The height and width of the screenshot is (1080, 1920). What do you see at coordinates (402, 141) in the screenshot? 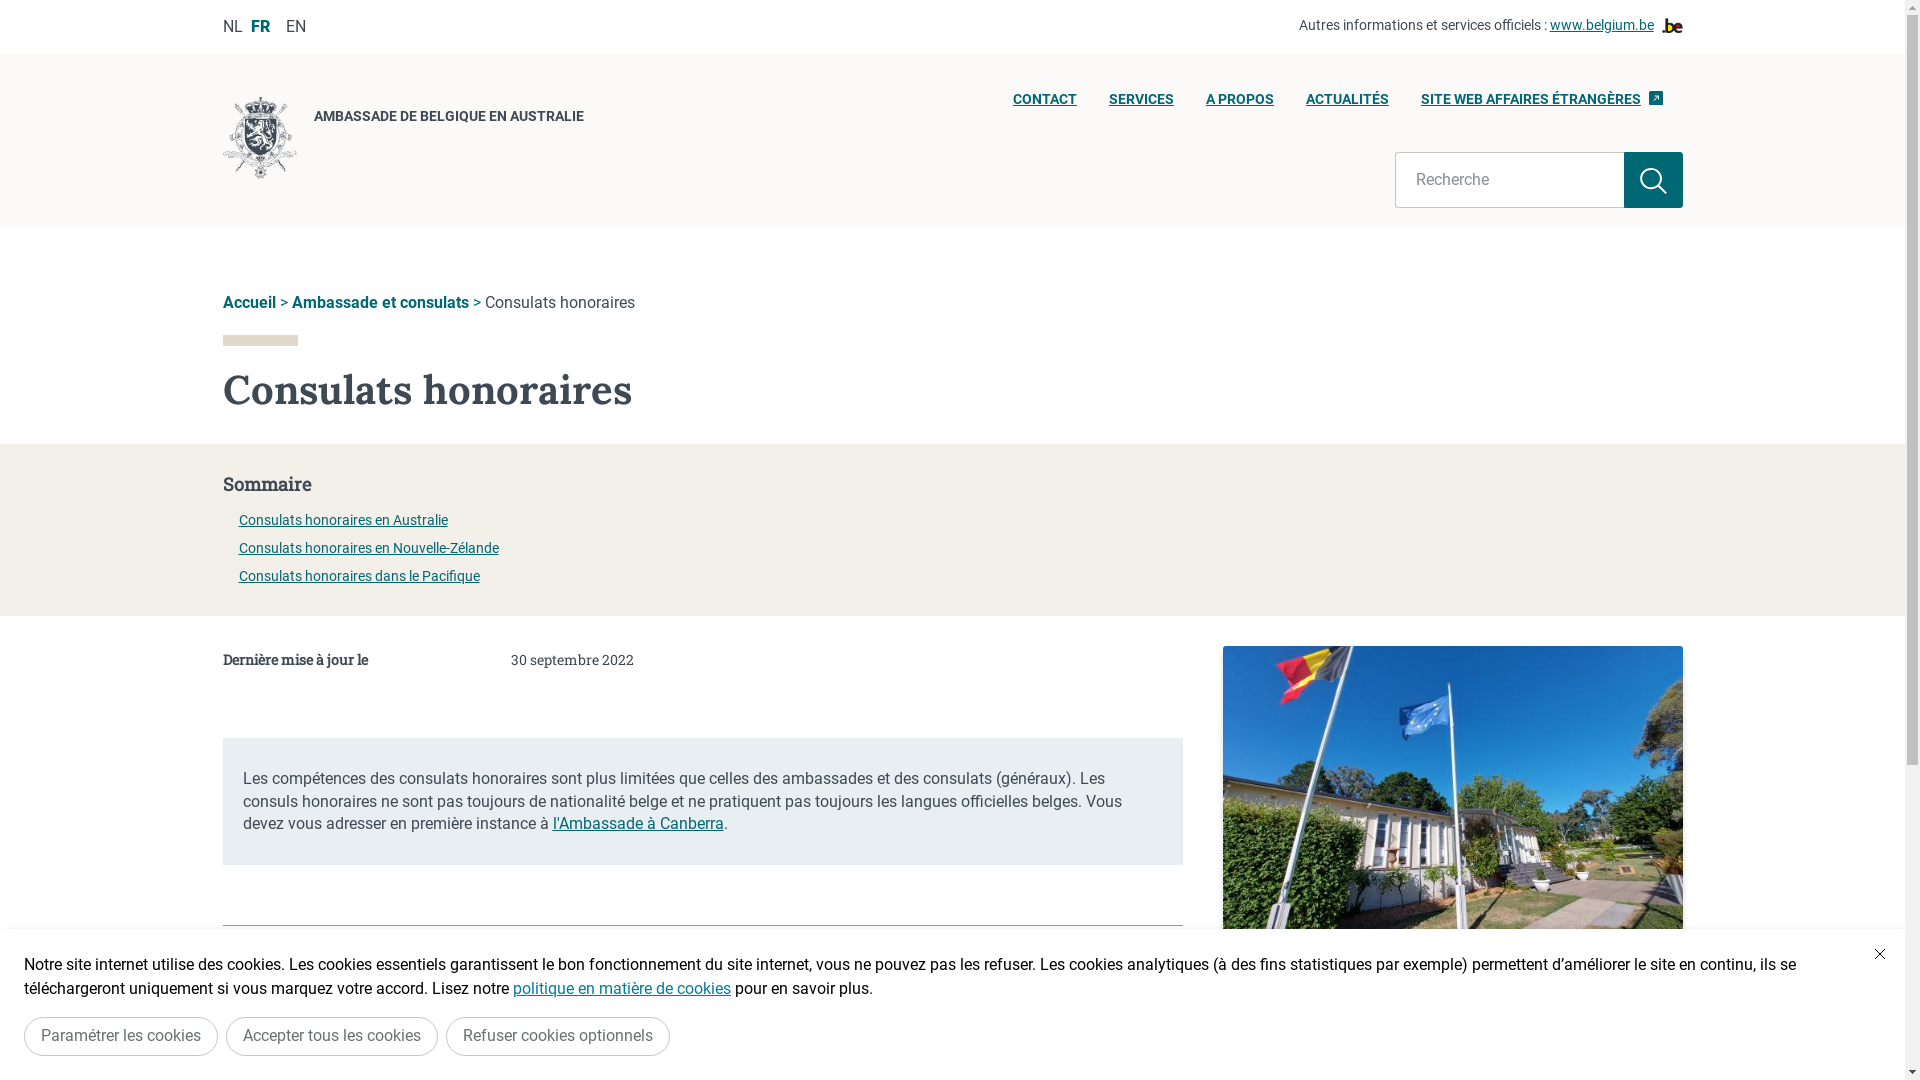
I see `AMBASSADE DE BELGIQUE EN AUSTRALIE` at bounding box center [402, 141].